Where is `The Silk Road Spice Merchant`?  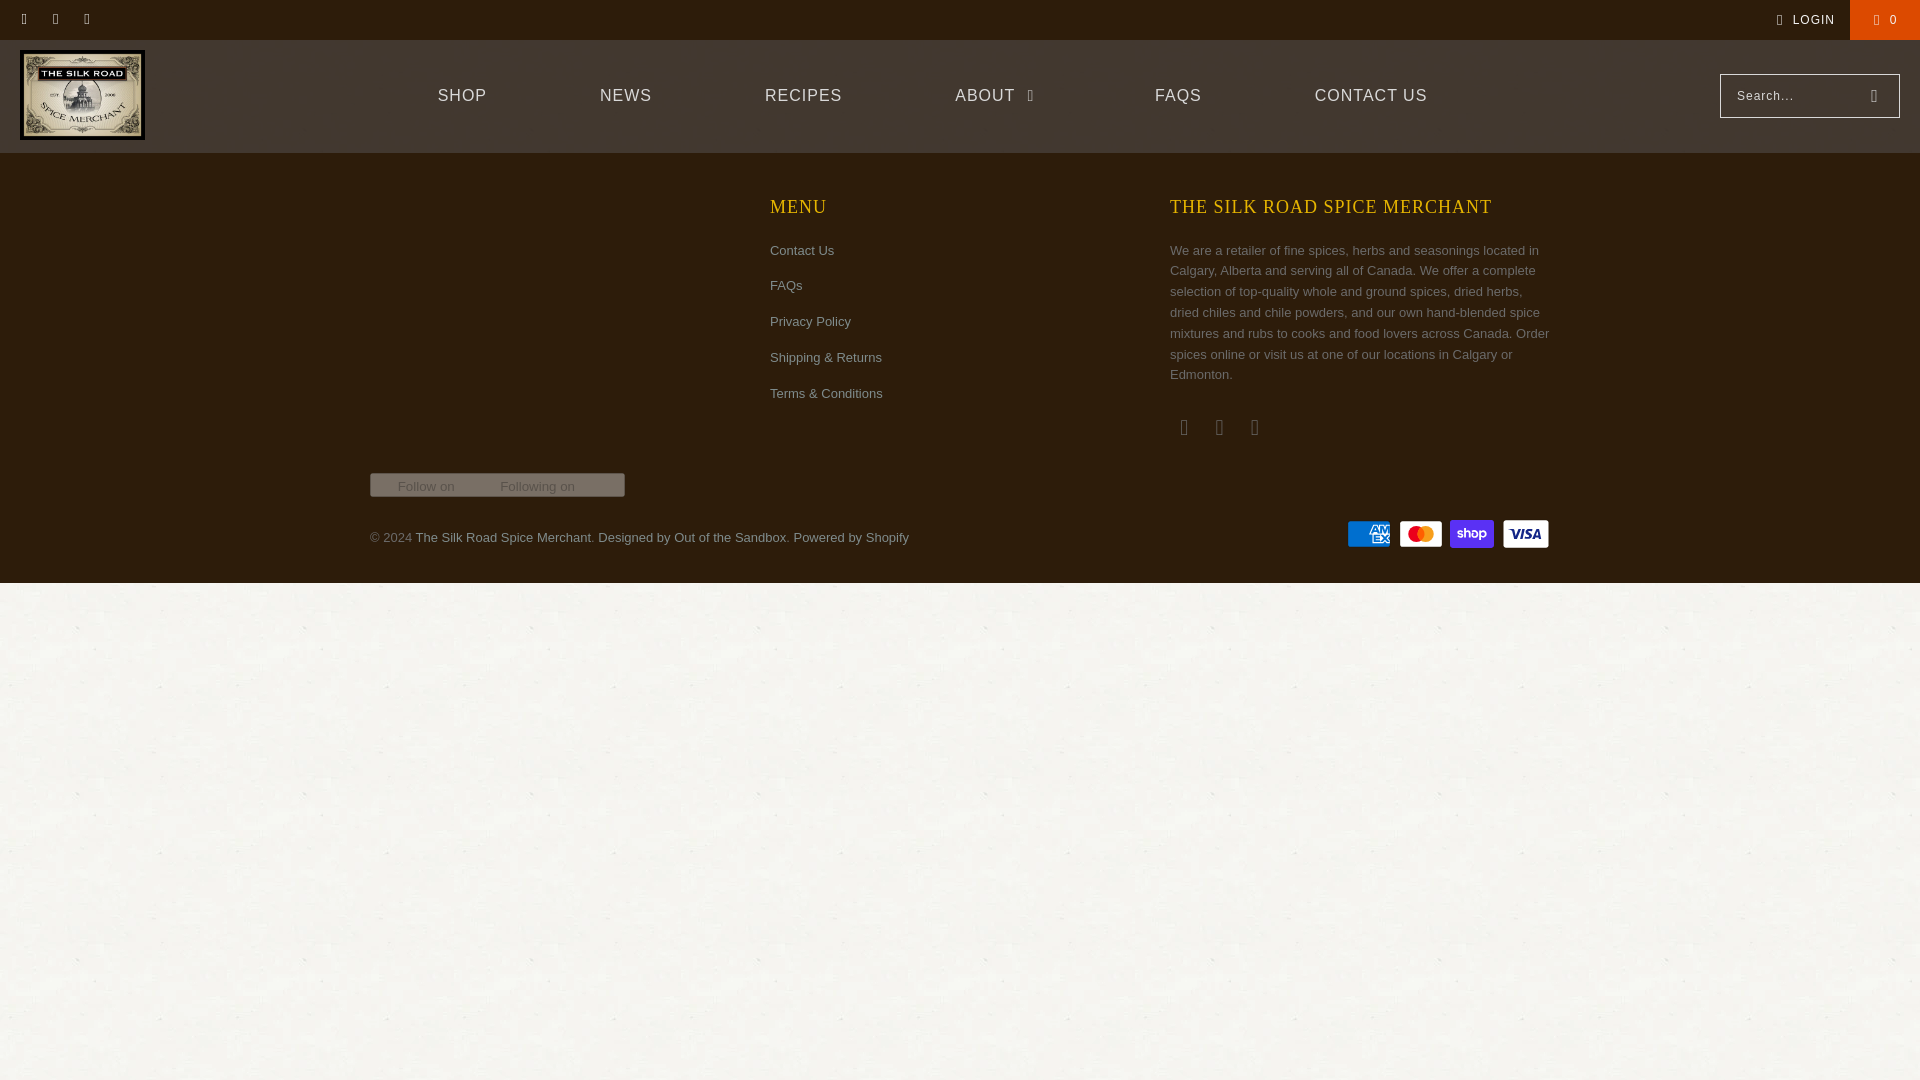 The Silk Road Spice Merchant is located at coordinates (82, 96).